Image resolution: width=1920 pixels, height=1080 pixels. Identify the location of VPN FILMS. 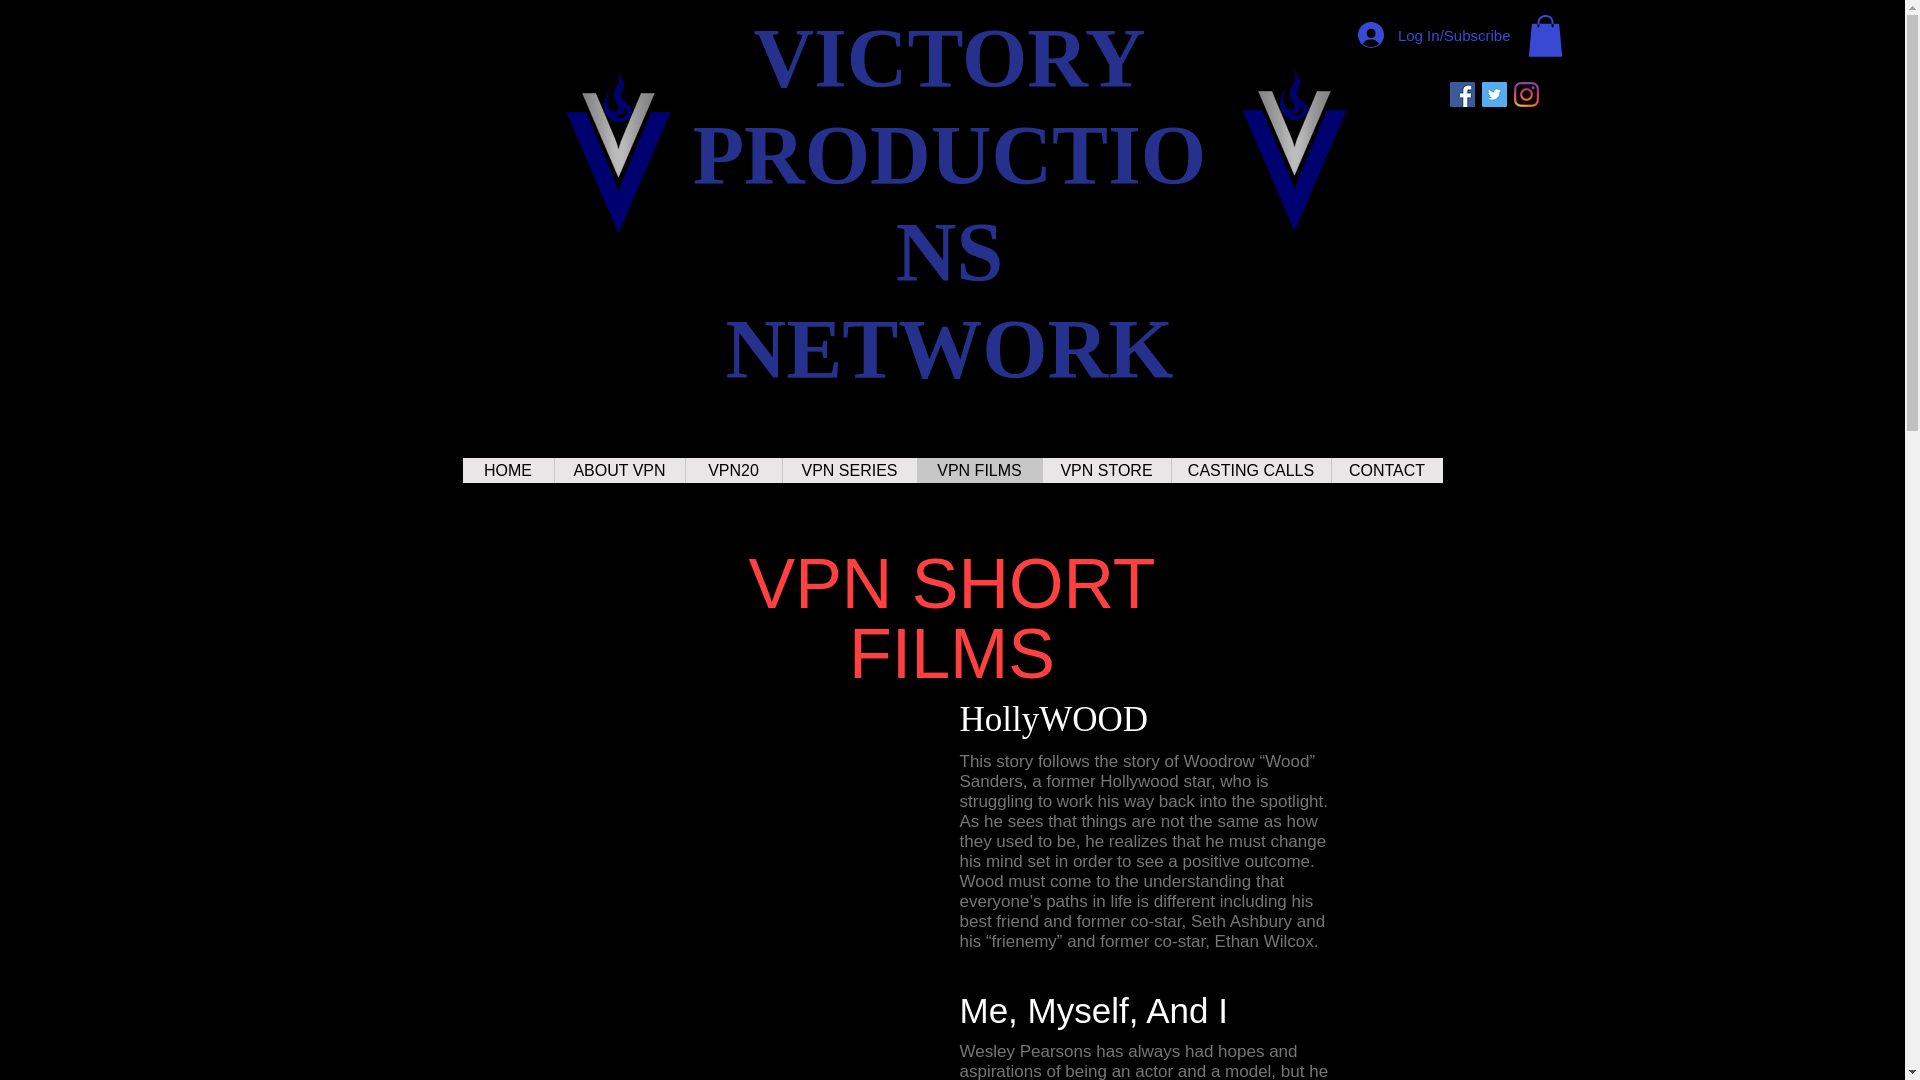
(978, 470).